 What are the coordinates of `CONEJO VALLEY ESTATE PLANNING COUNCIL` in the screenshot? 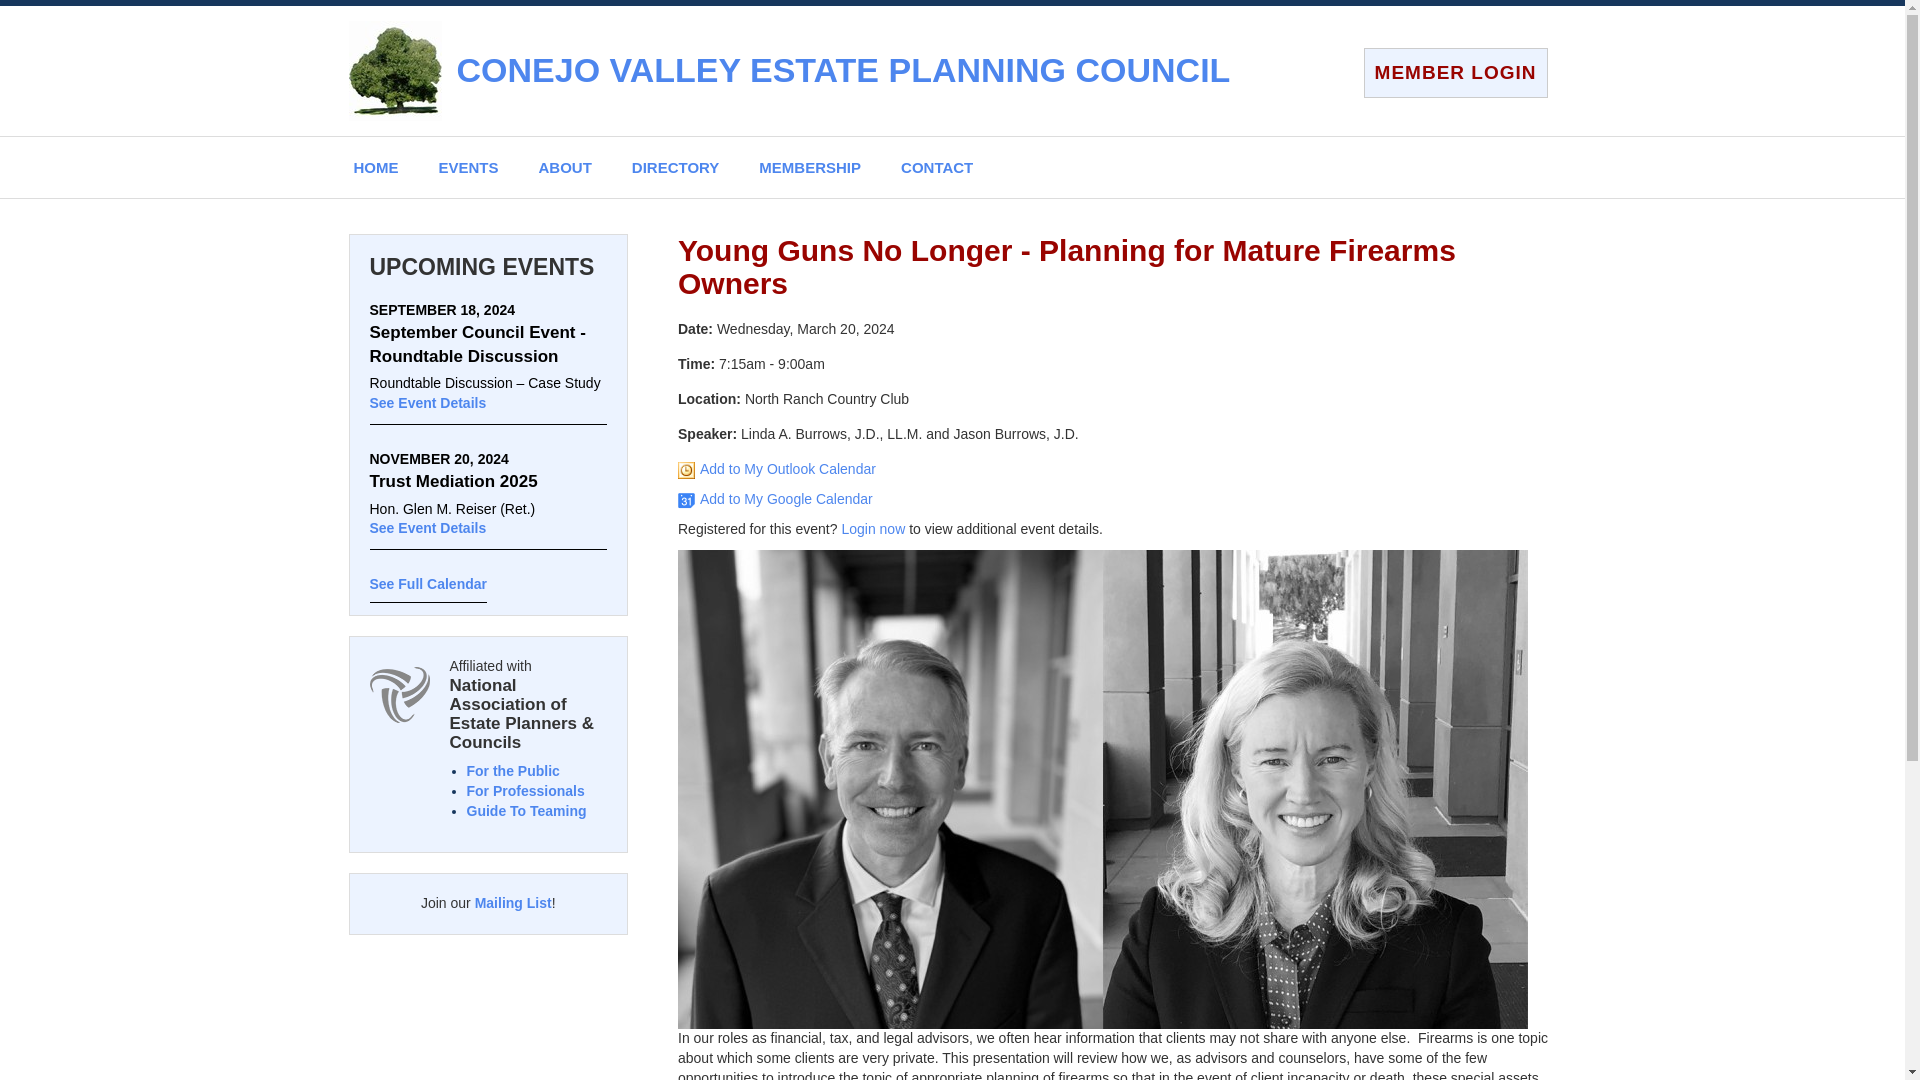 It's located at (843, 69).